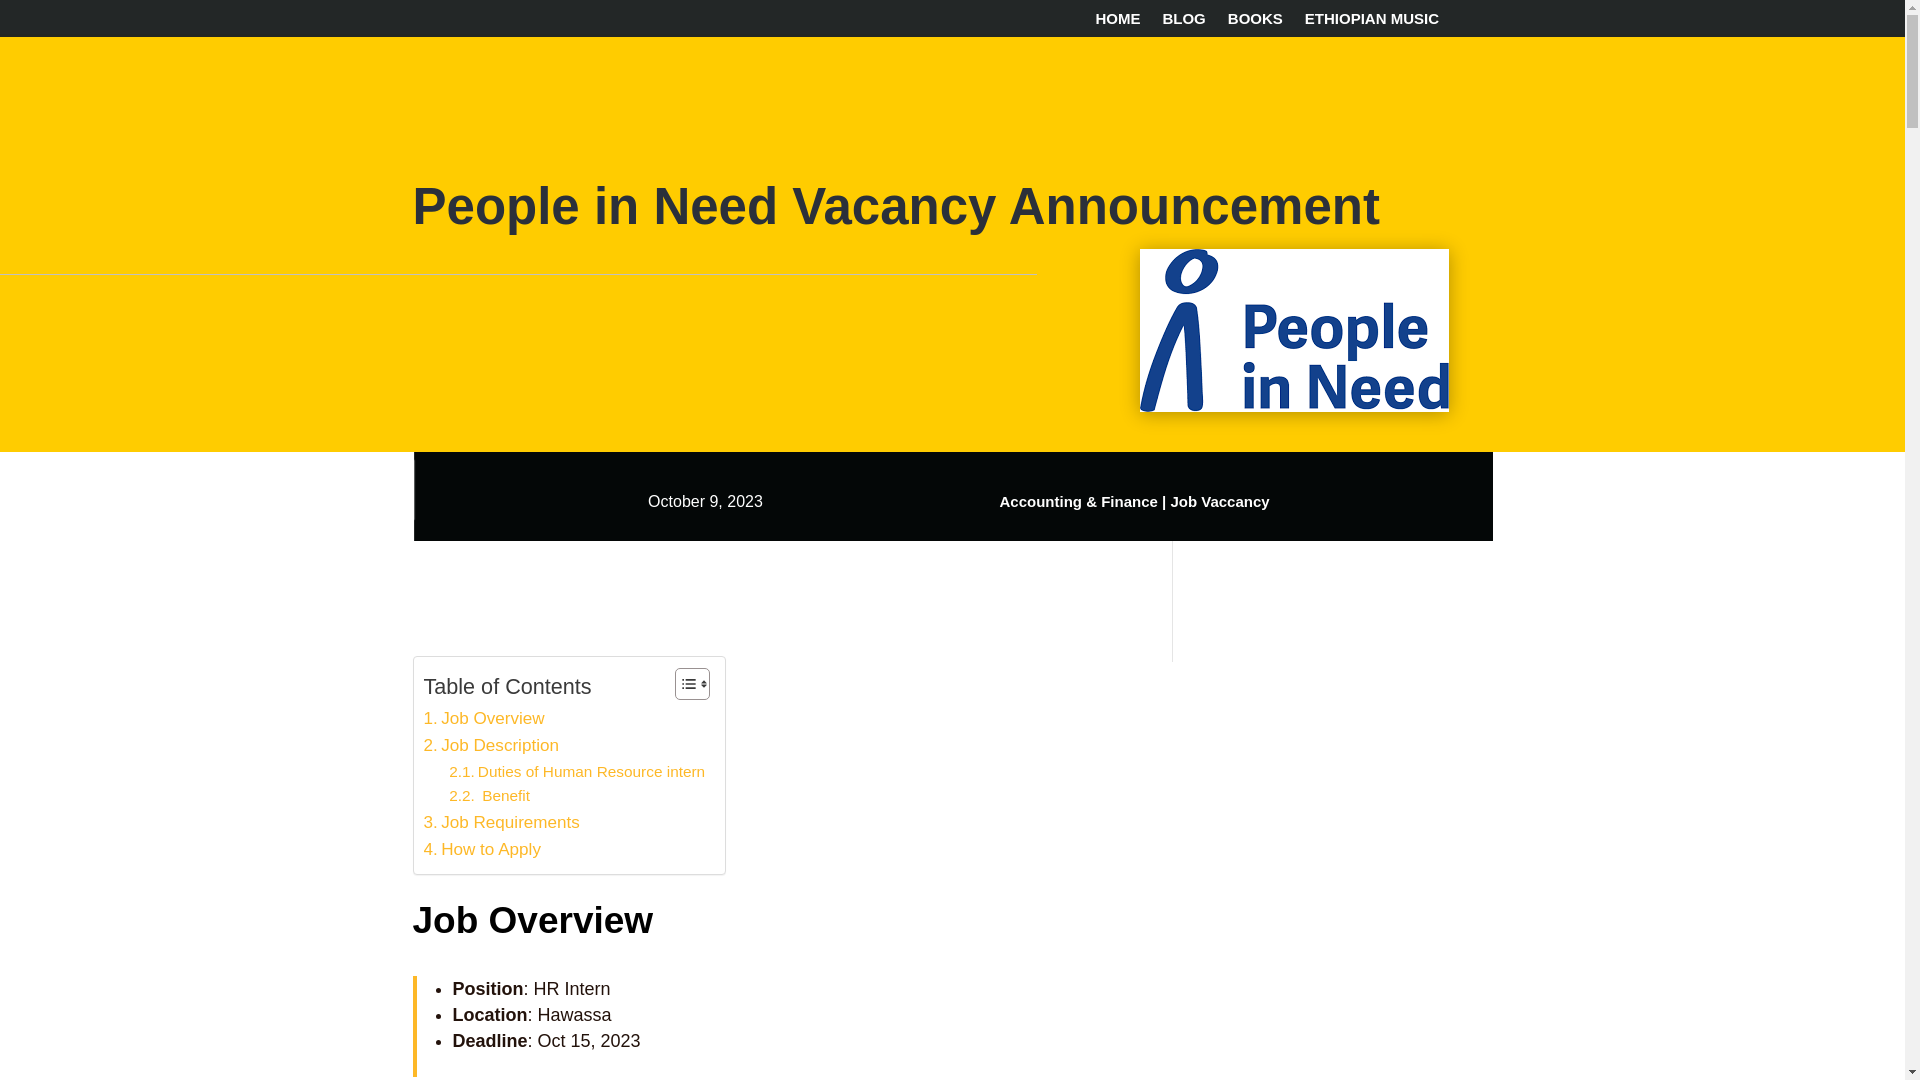  What do you see at coordinates (502, 822) in the screenshot?
I see `Job Requirements` at bounding box center [502, 822].